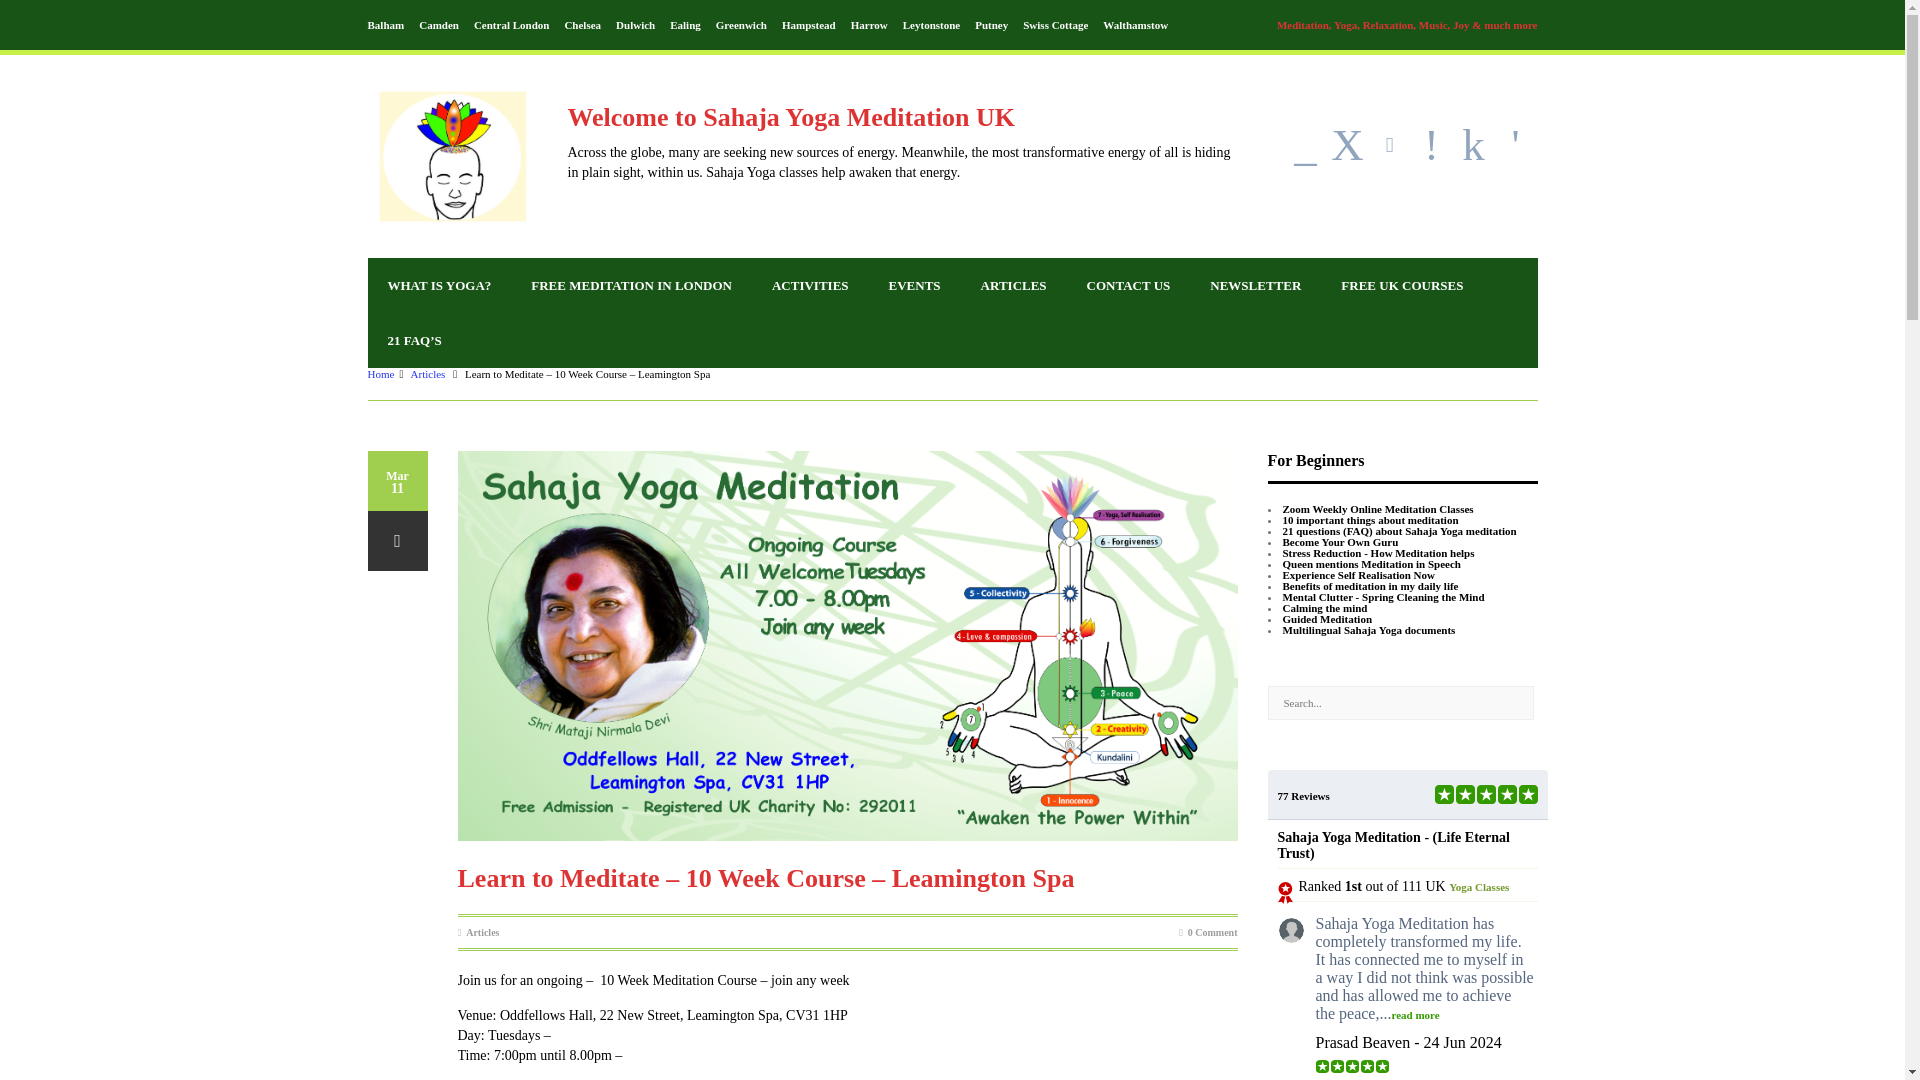 The image size is (1920, 1080). Describe the element at coordinates (1383, 596) in the screenshot. I see `Mental Clutter - Spring Cleaning the Mind` at that location.